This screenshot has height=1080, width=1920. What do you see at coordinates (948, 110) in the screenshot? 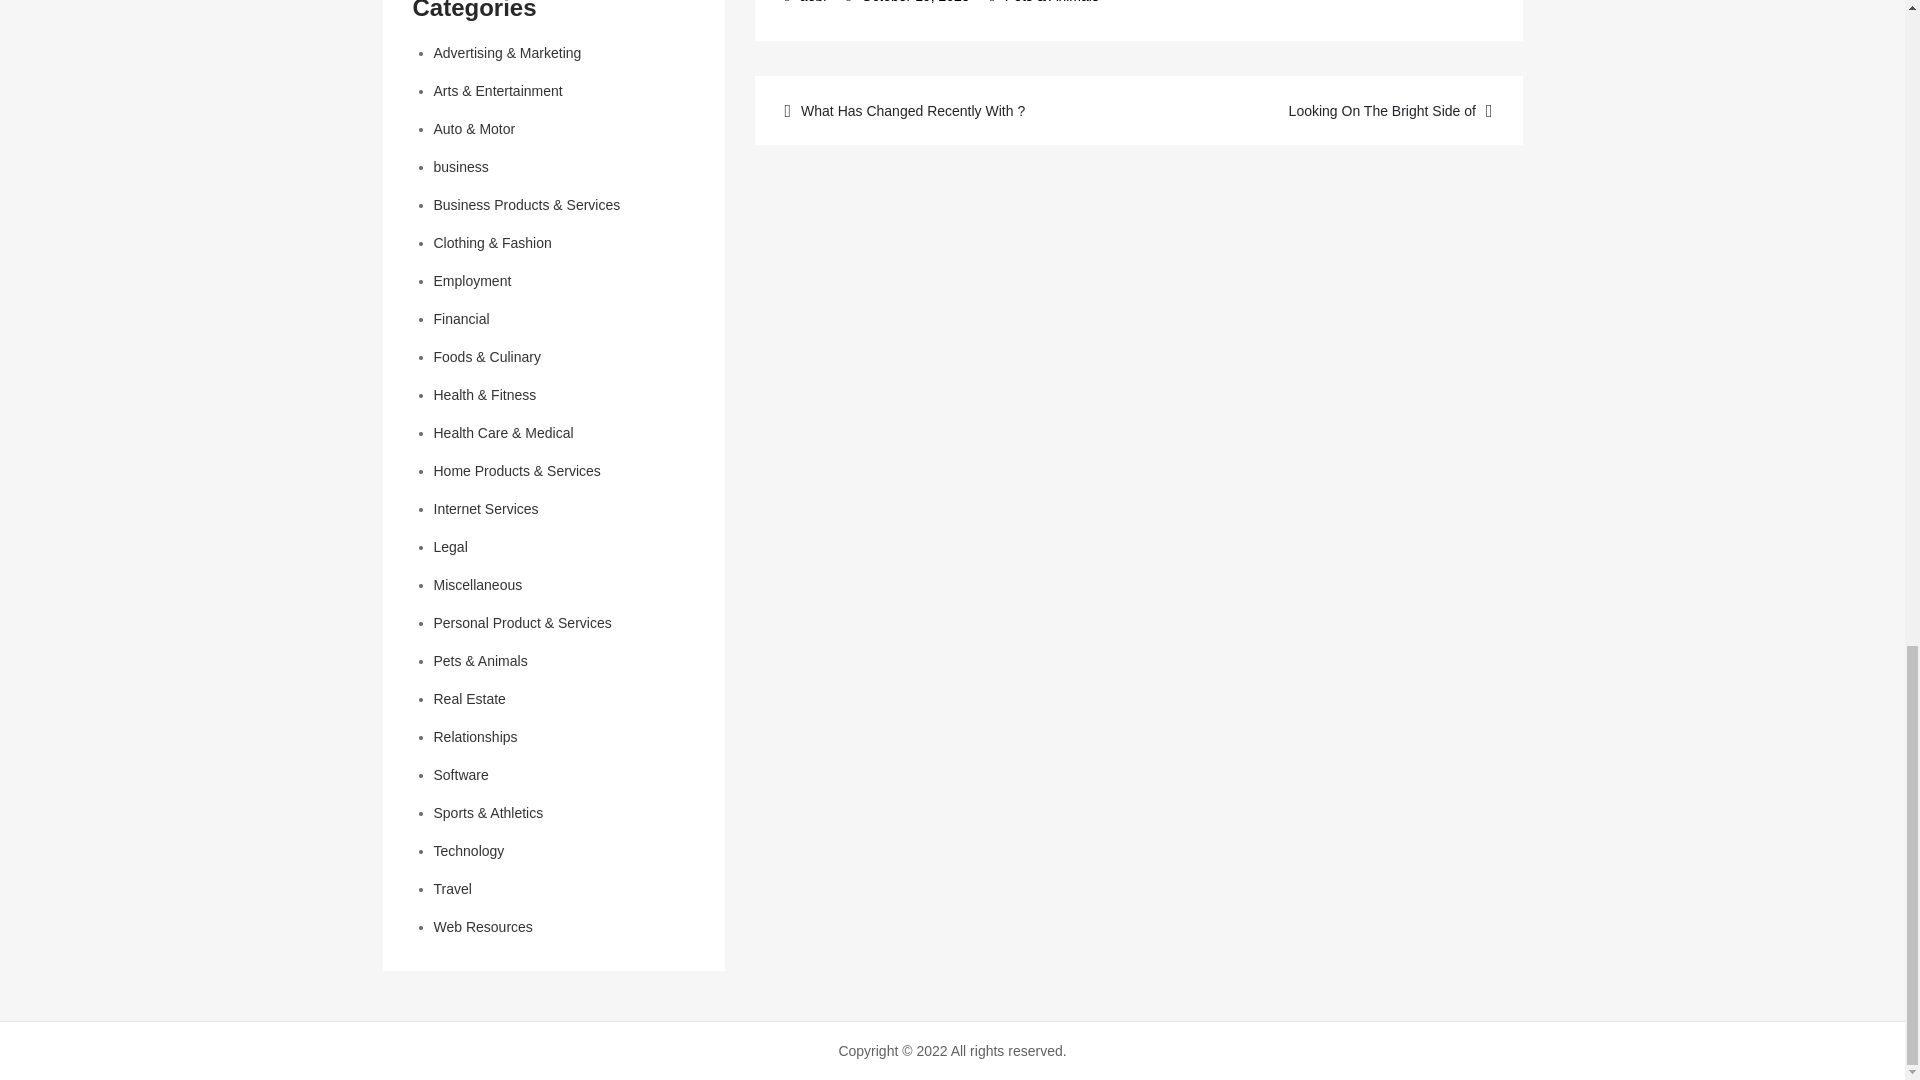
I see `What Has Changed Recently With ?` at bounding box center [948, 110].